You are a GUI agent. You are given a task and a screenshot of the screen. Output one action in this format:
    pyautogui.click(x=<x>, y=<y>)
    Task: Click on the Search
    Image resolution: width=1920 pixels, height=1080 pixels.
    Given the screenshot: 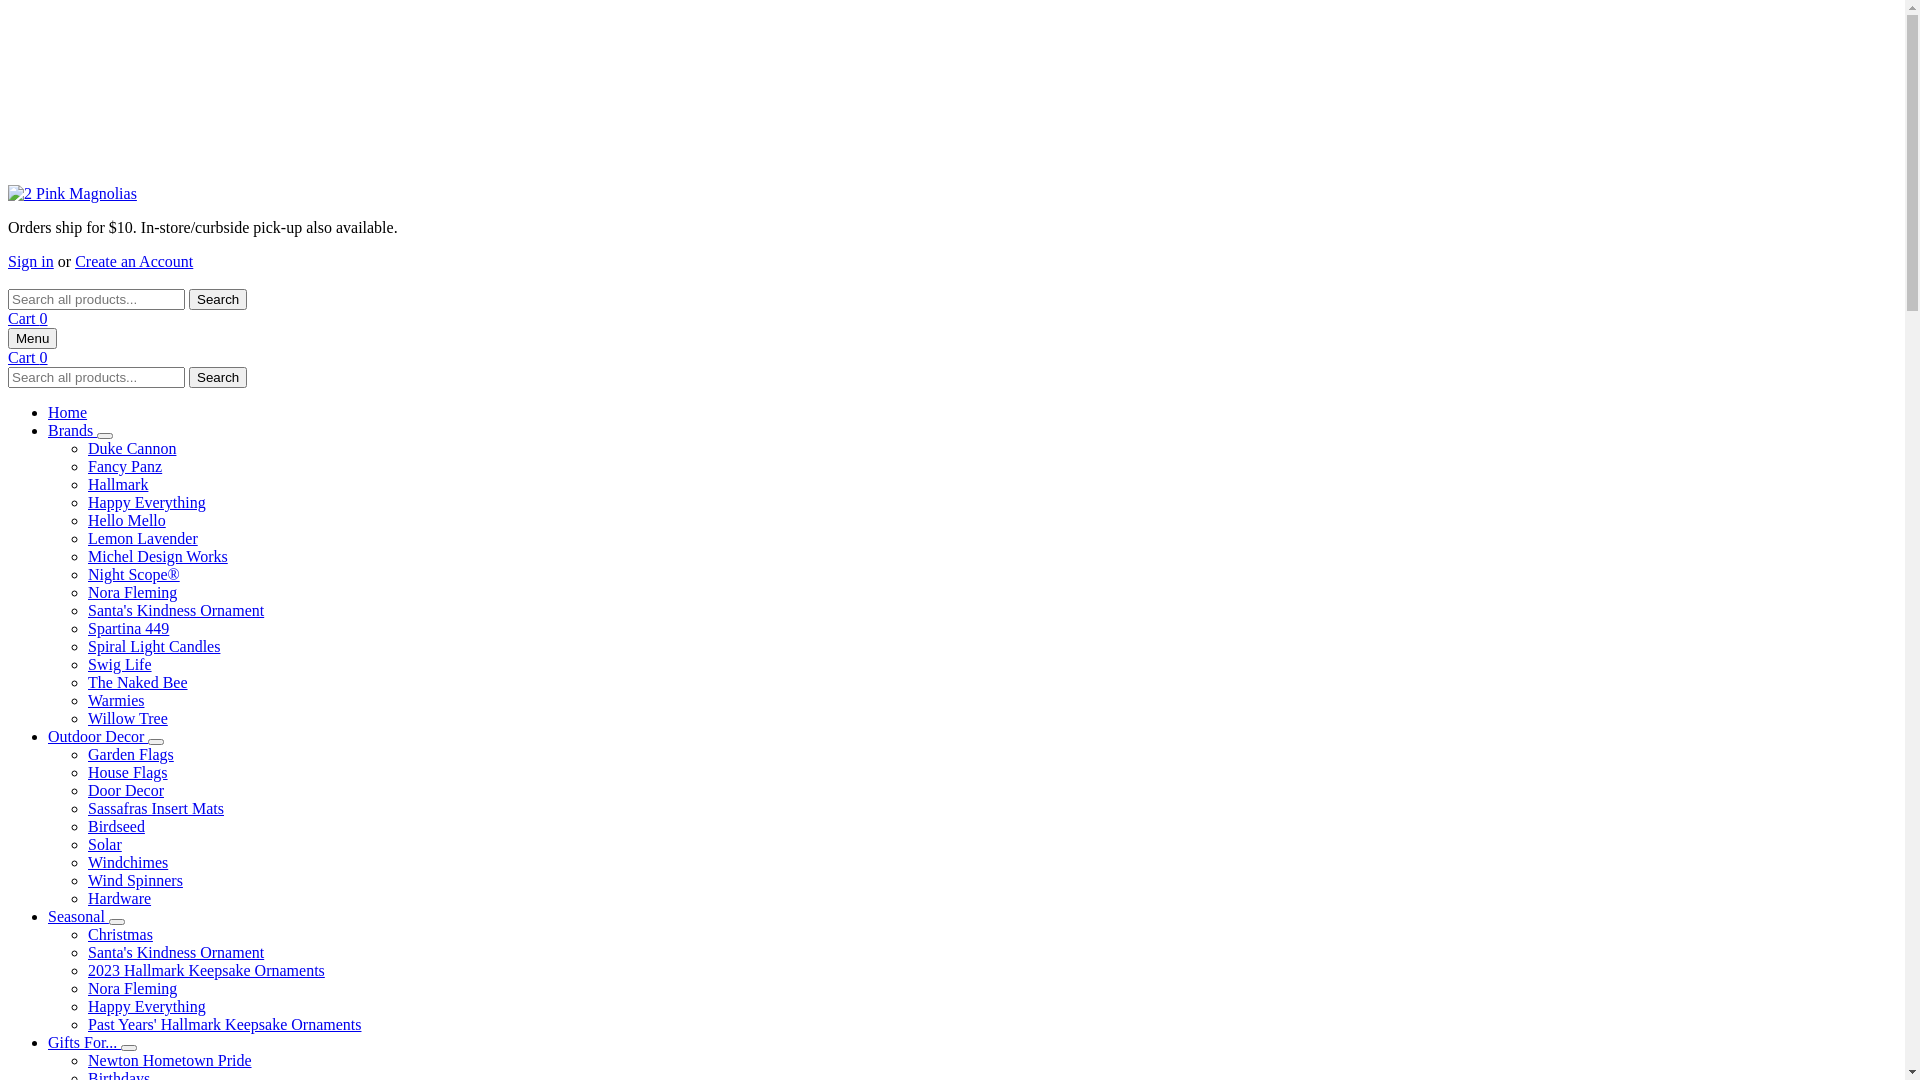 What is the action you would take?
    pyautogui.click(x=218, y=300)
    